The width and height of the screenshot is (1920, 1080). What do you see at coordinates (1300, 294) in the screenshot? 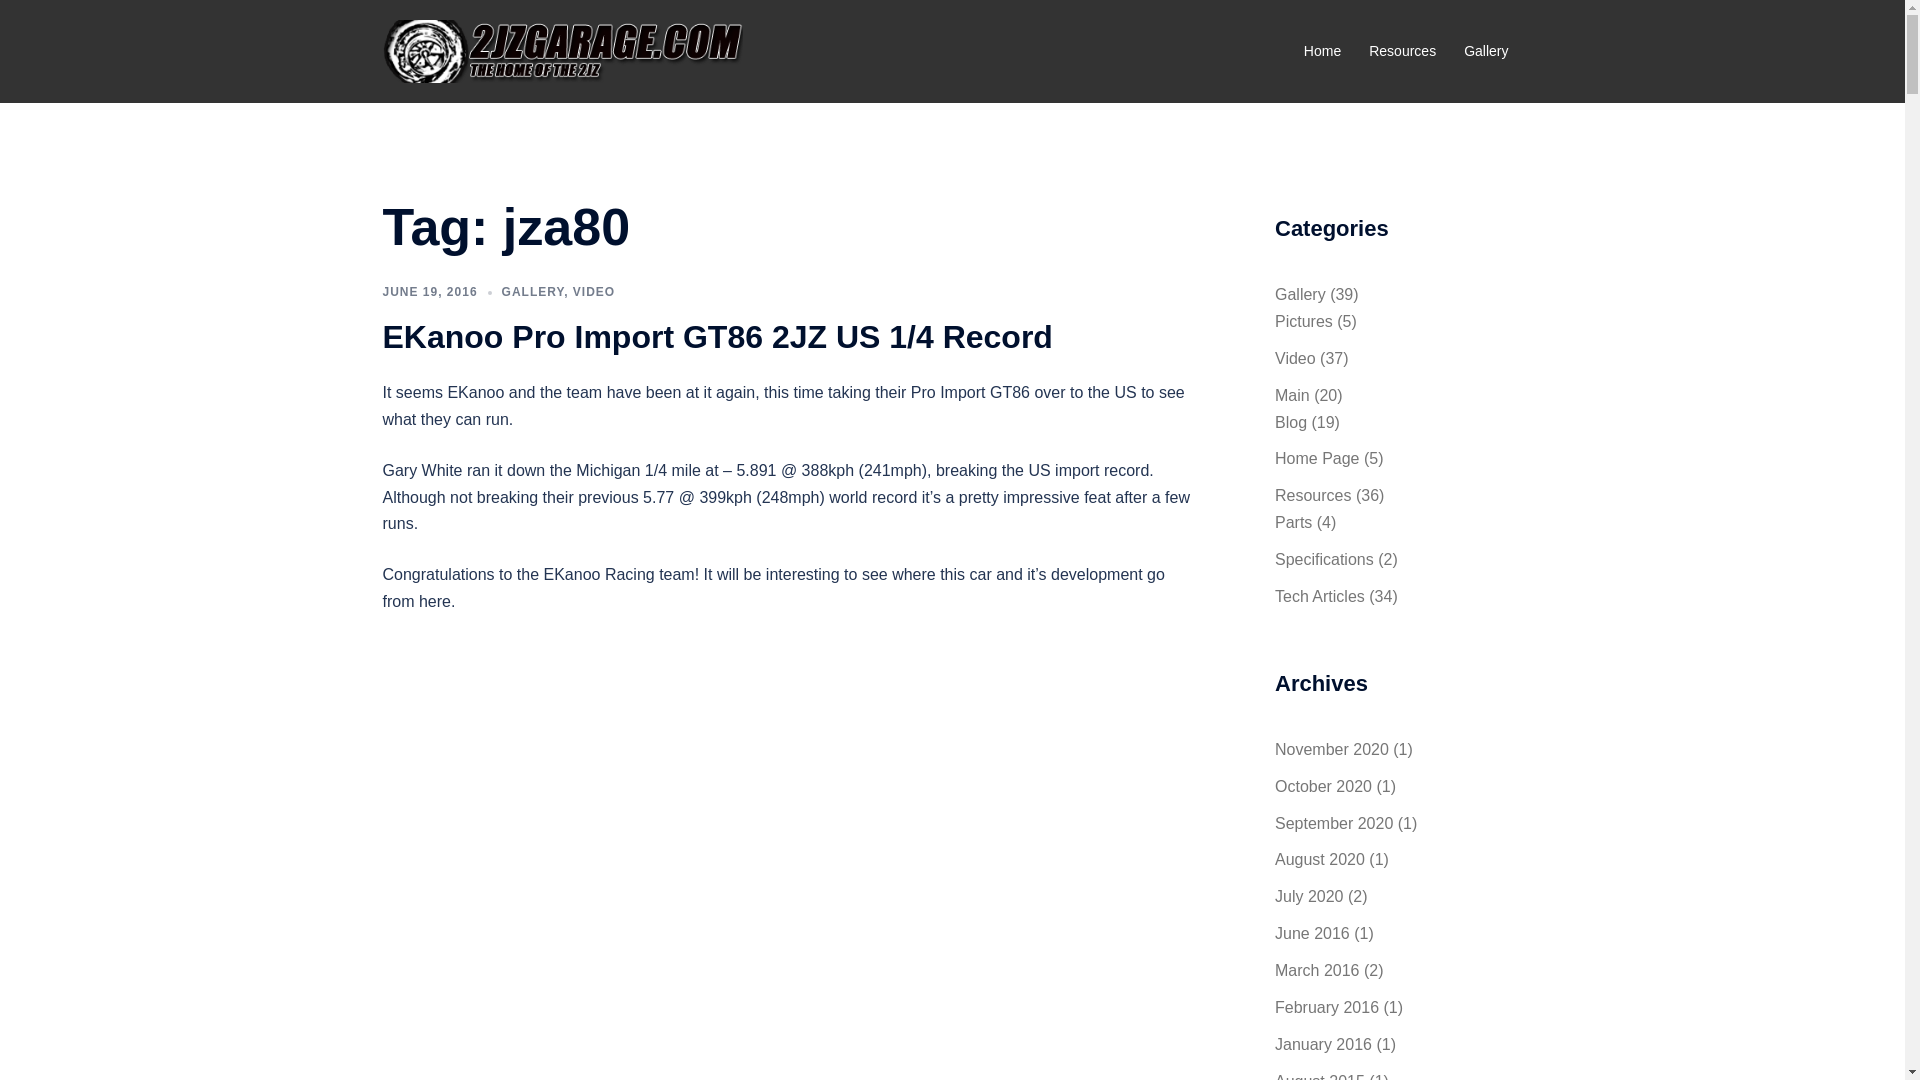
I see `Gallery` at bounding box center [1300, 294].